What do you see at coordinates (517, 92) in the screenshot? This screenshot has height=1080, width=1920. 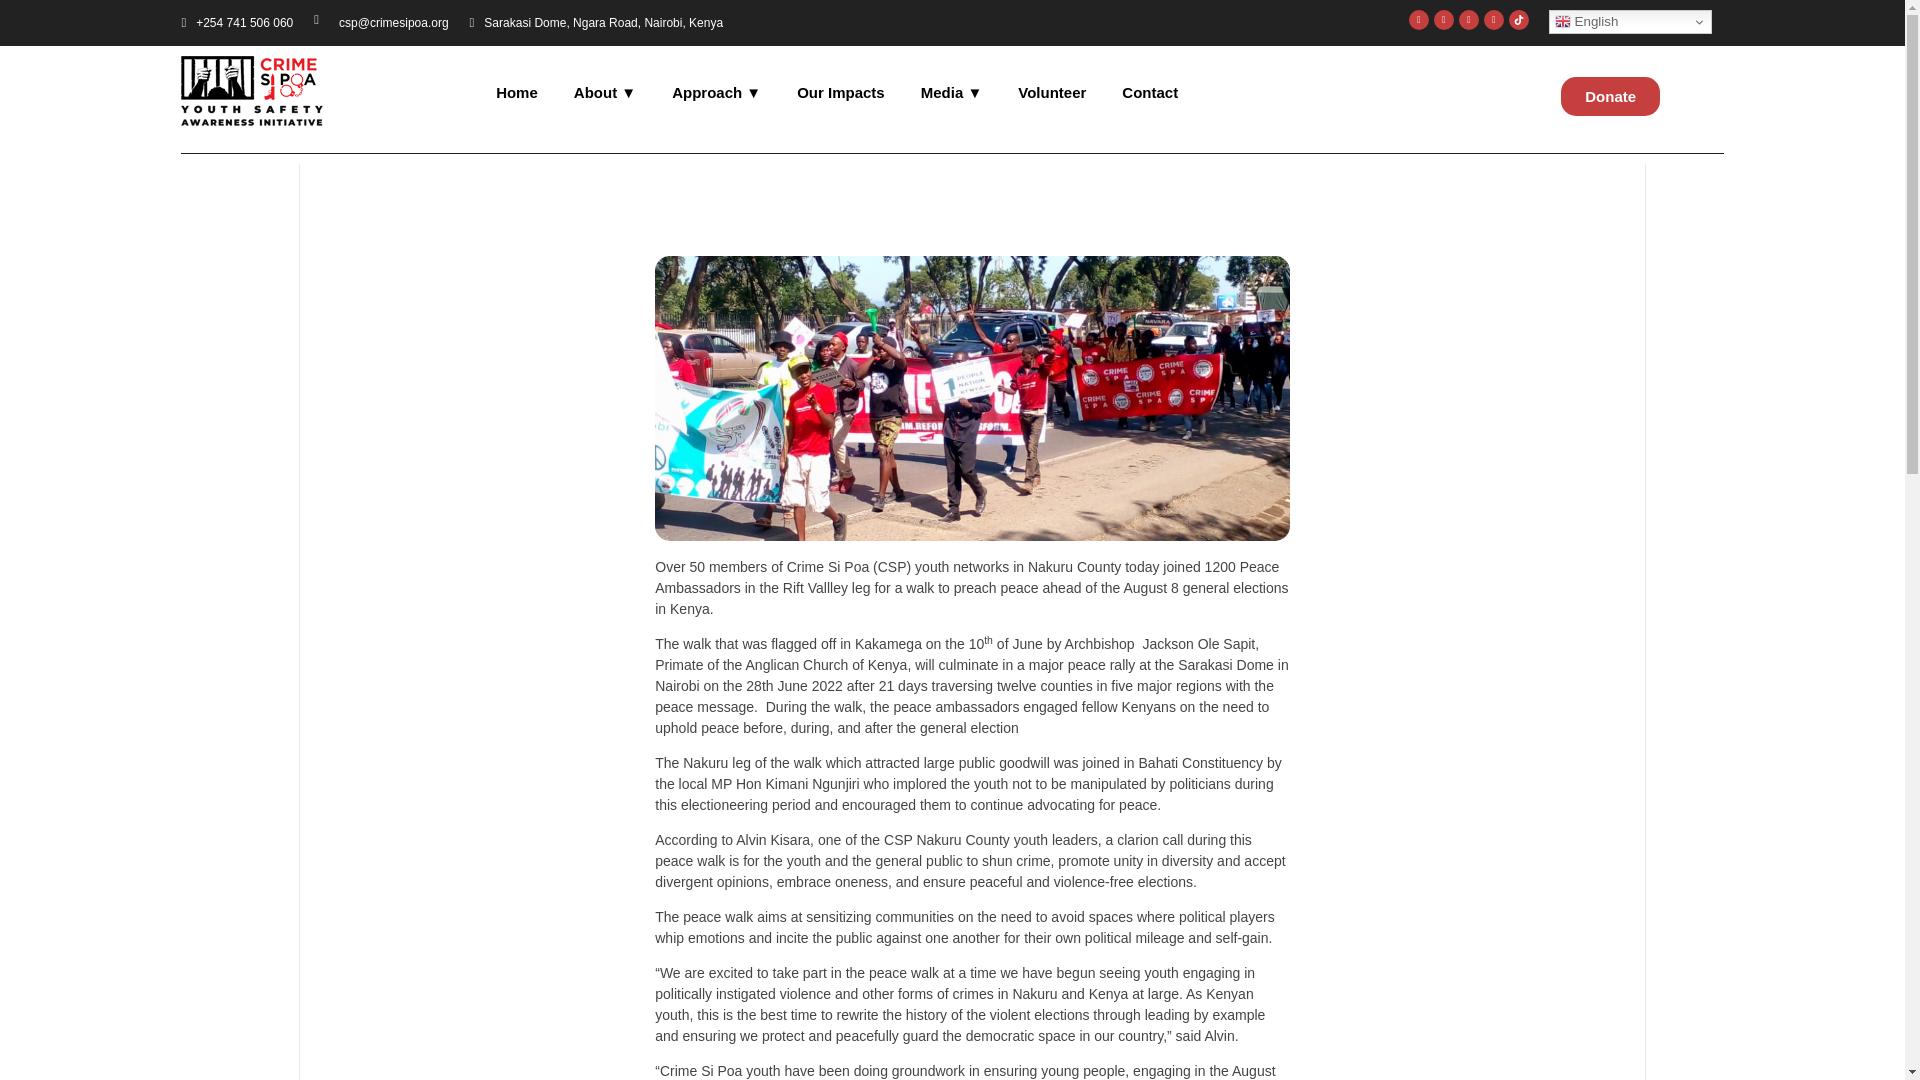 I see `Home` at bounding box center [517, 92].